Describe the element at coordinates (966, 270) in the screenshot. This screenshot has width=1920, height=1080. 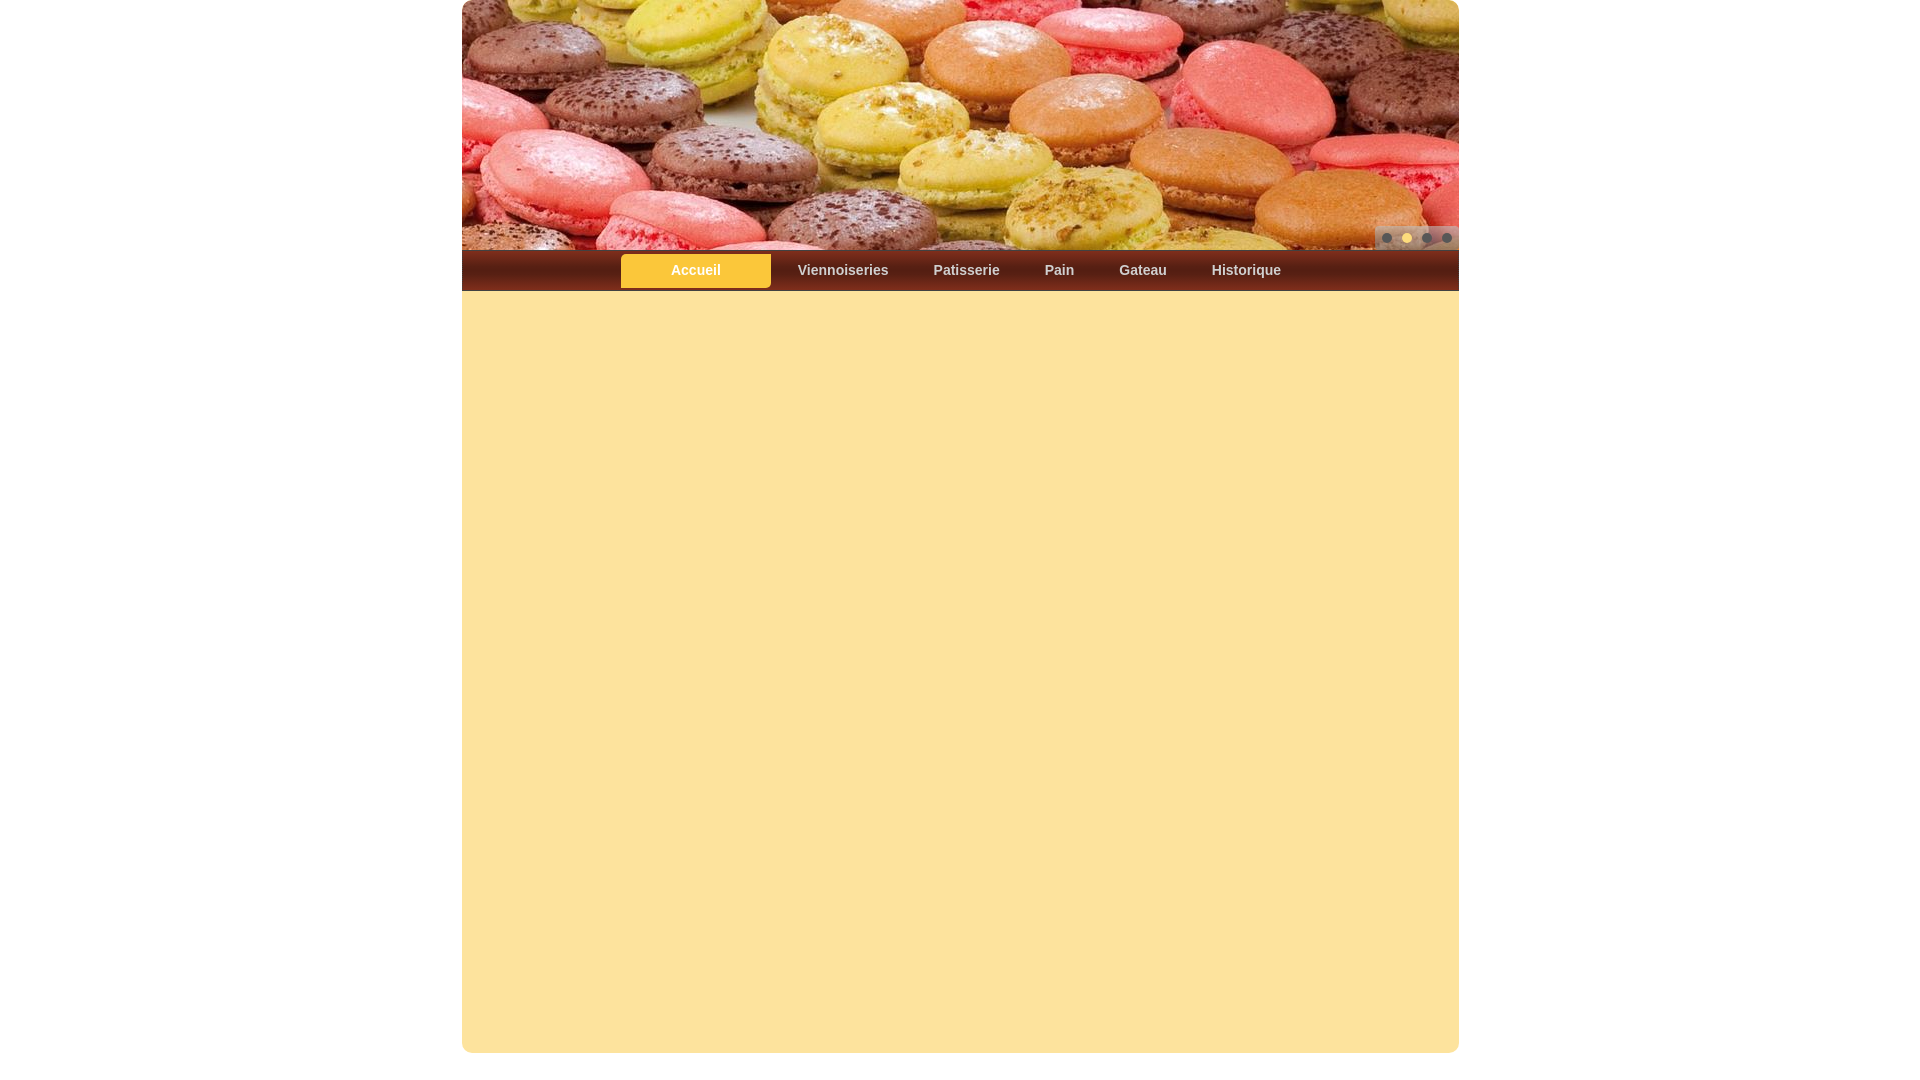
I see `Patisserie` at that location.